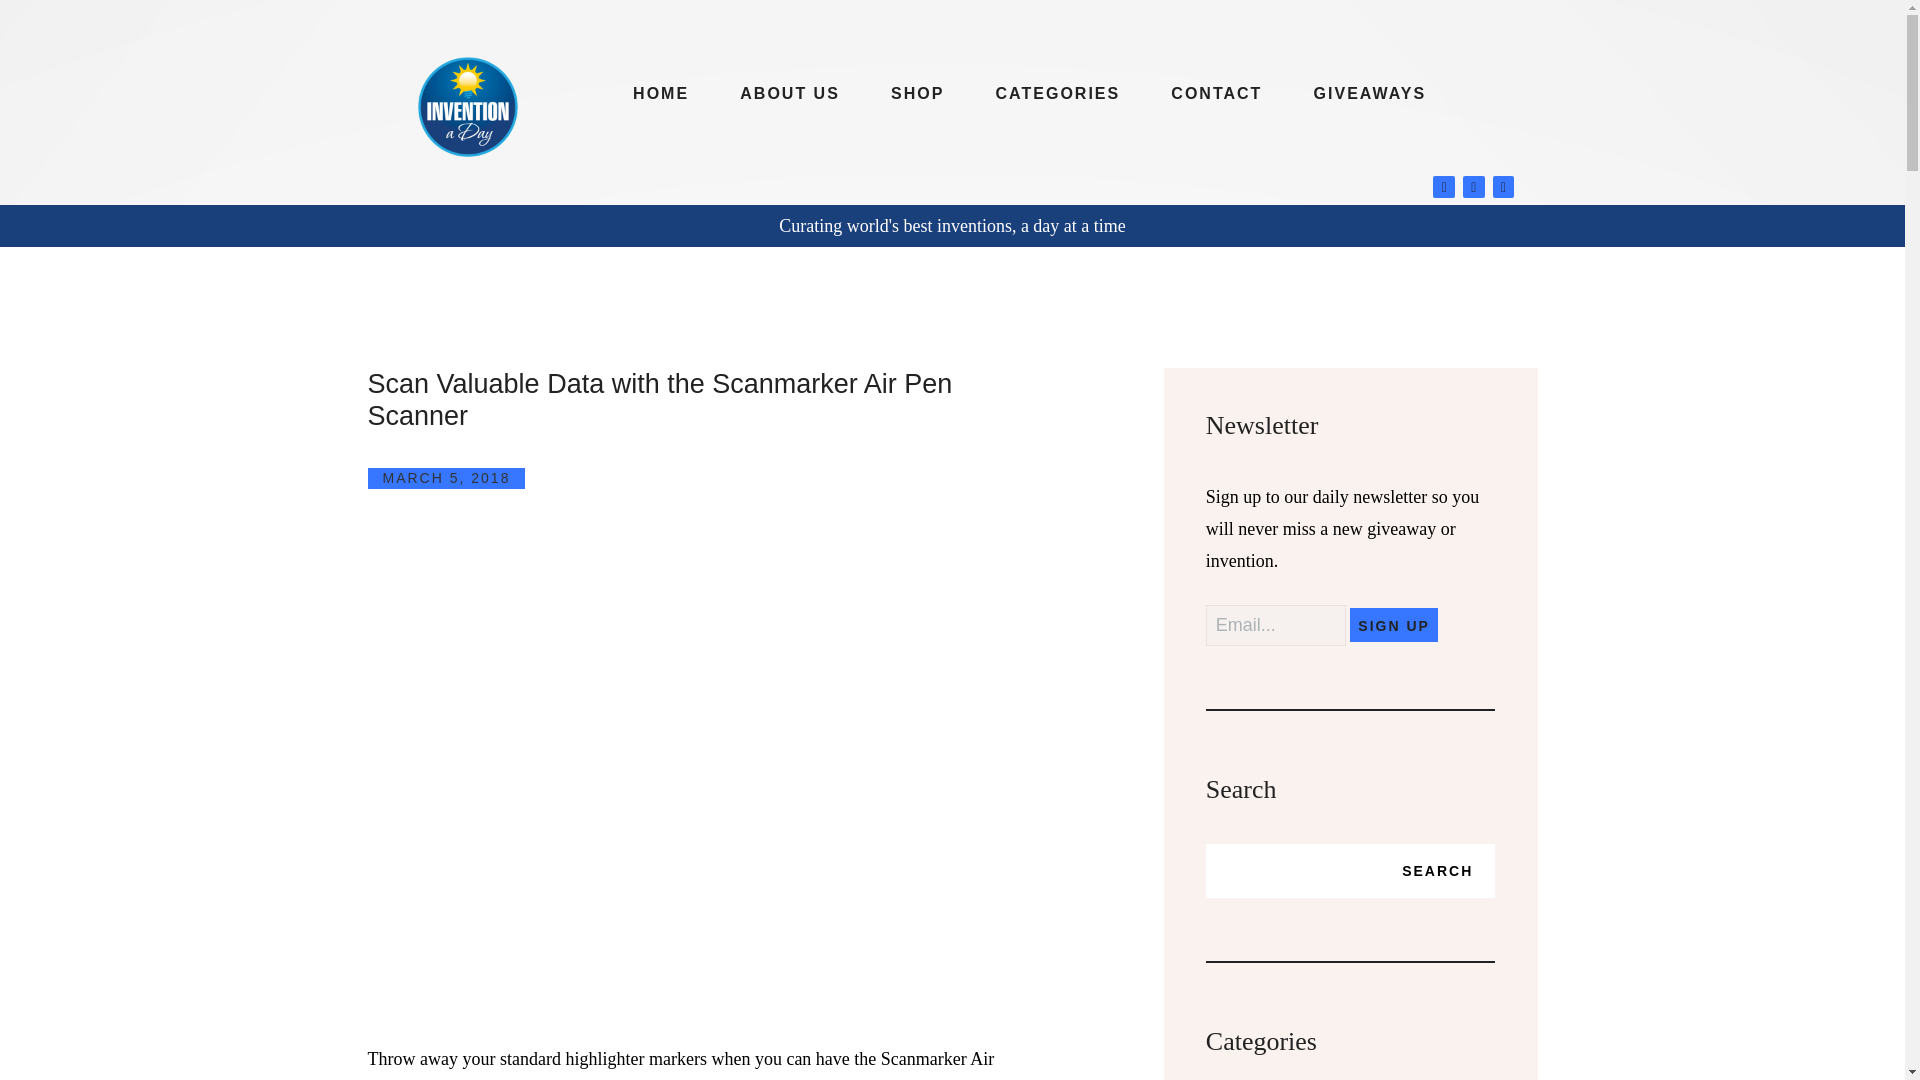  I want to click on HOME, so click(661, 94).